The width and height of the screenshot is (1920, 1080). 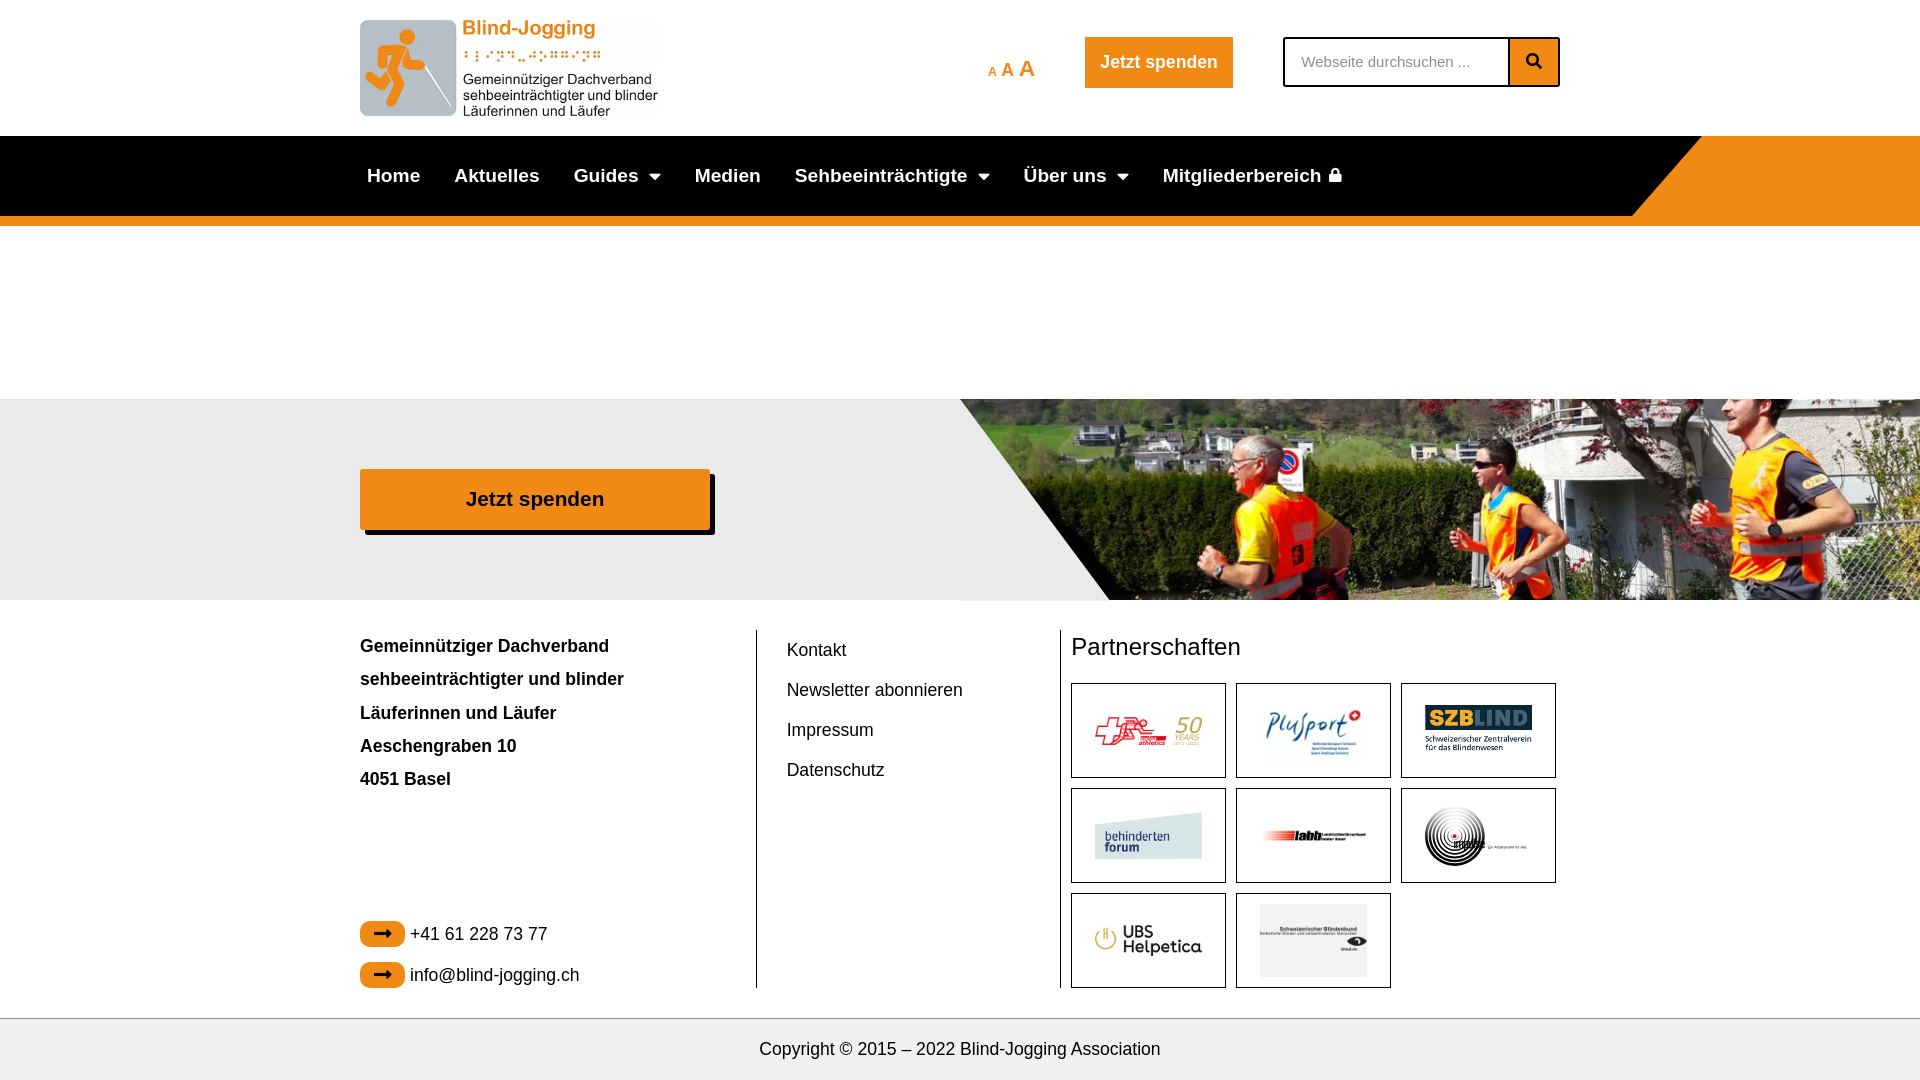 I want to click on Newsletter abonnieren, so click(x=875, y=690).